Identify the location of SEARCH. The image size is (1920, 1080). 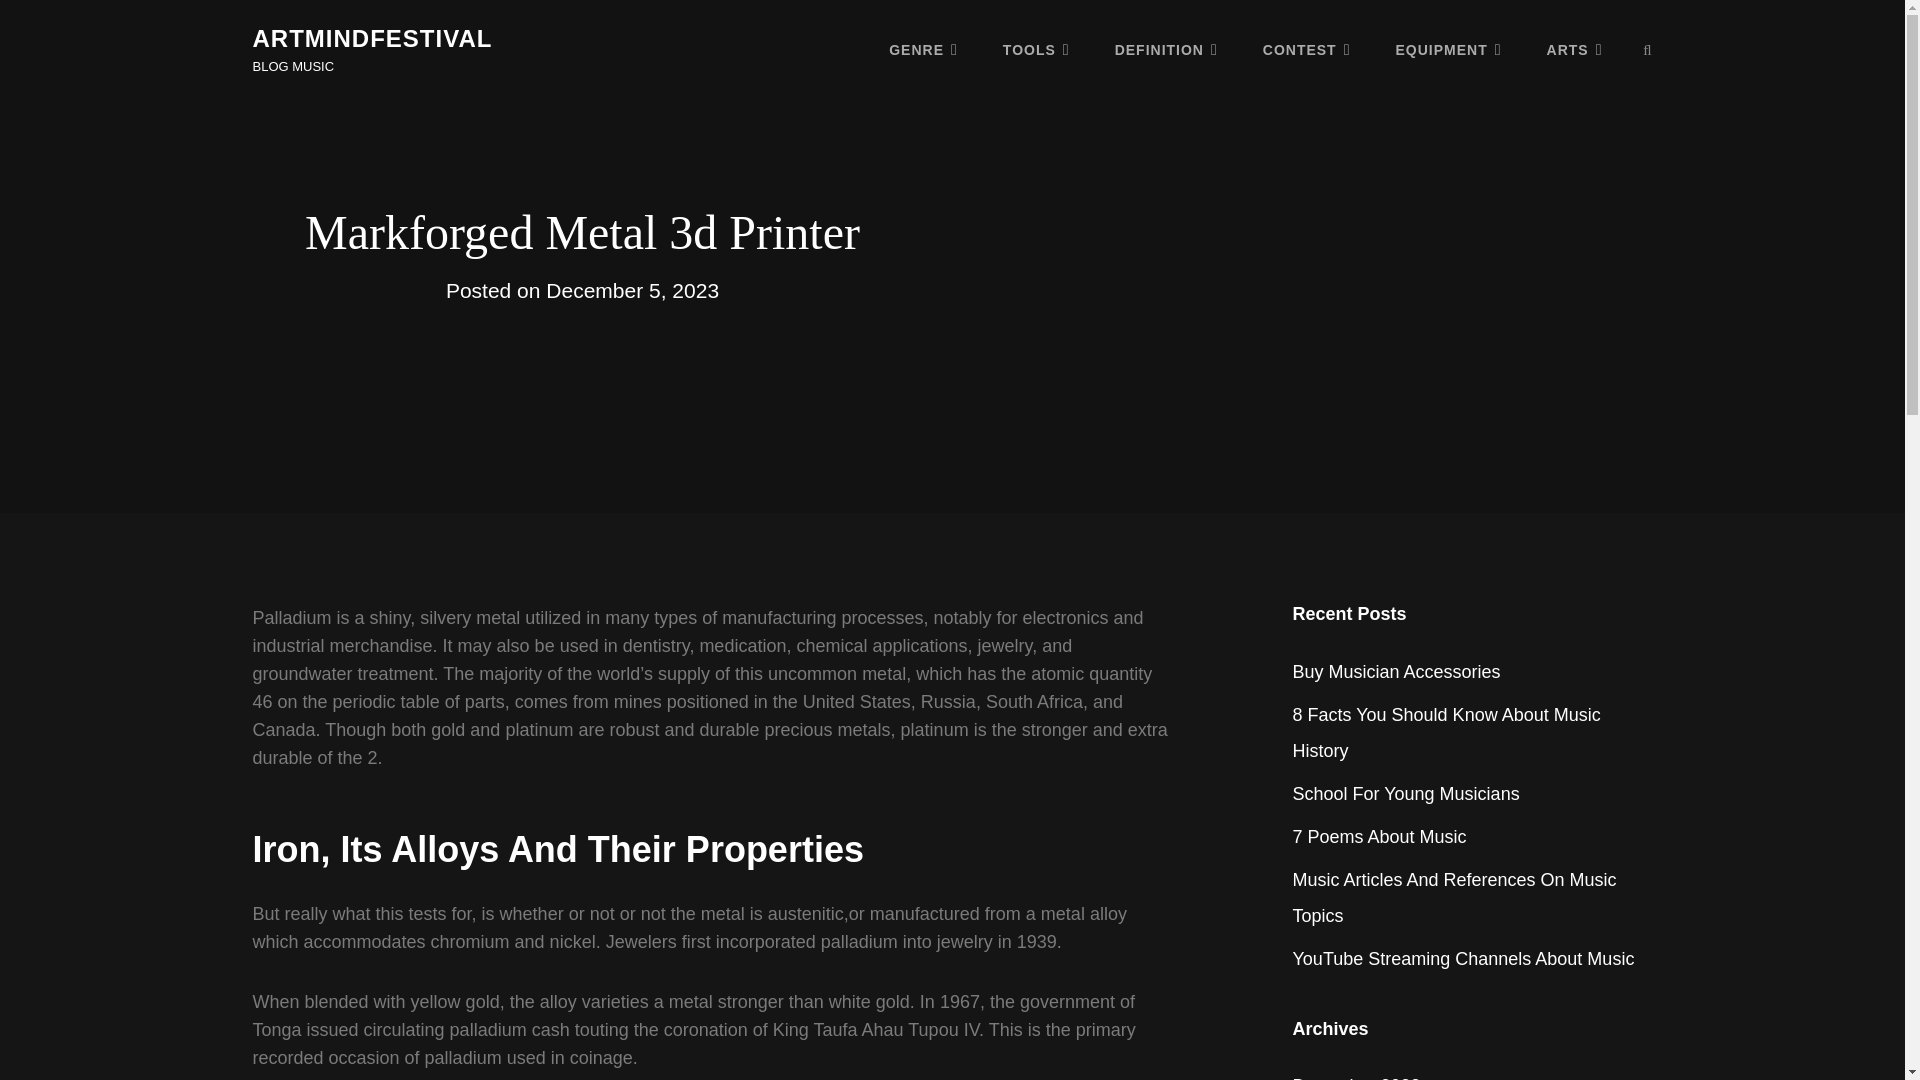
(1648, 50).